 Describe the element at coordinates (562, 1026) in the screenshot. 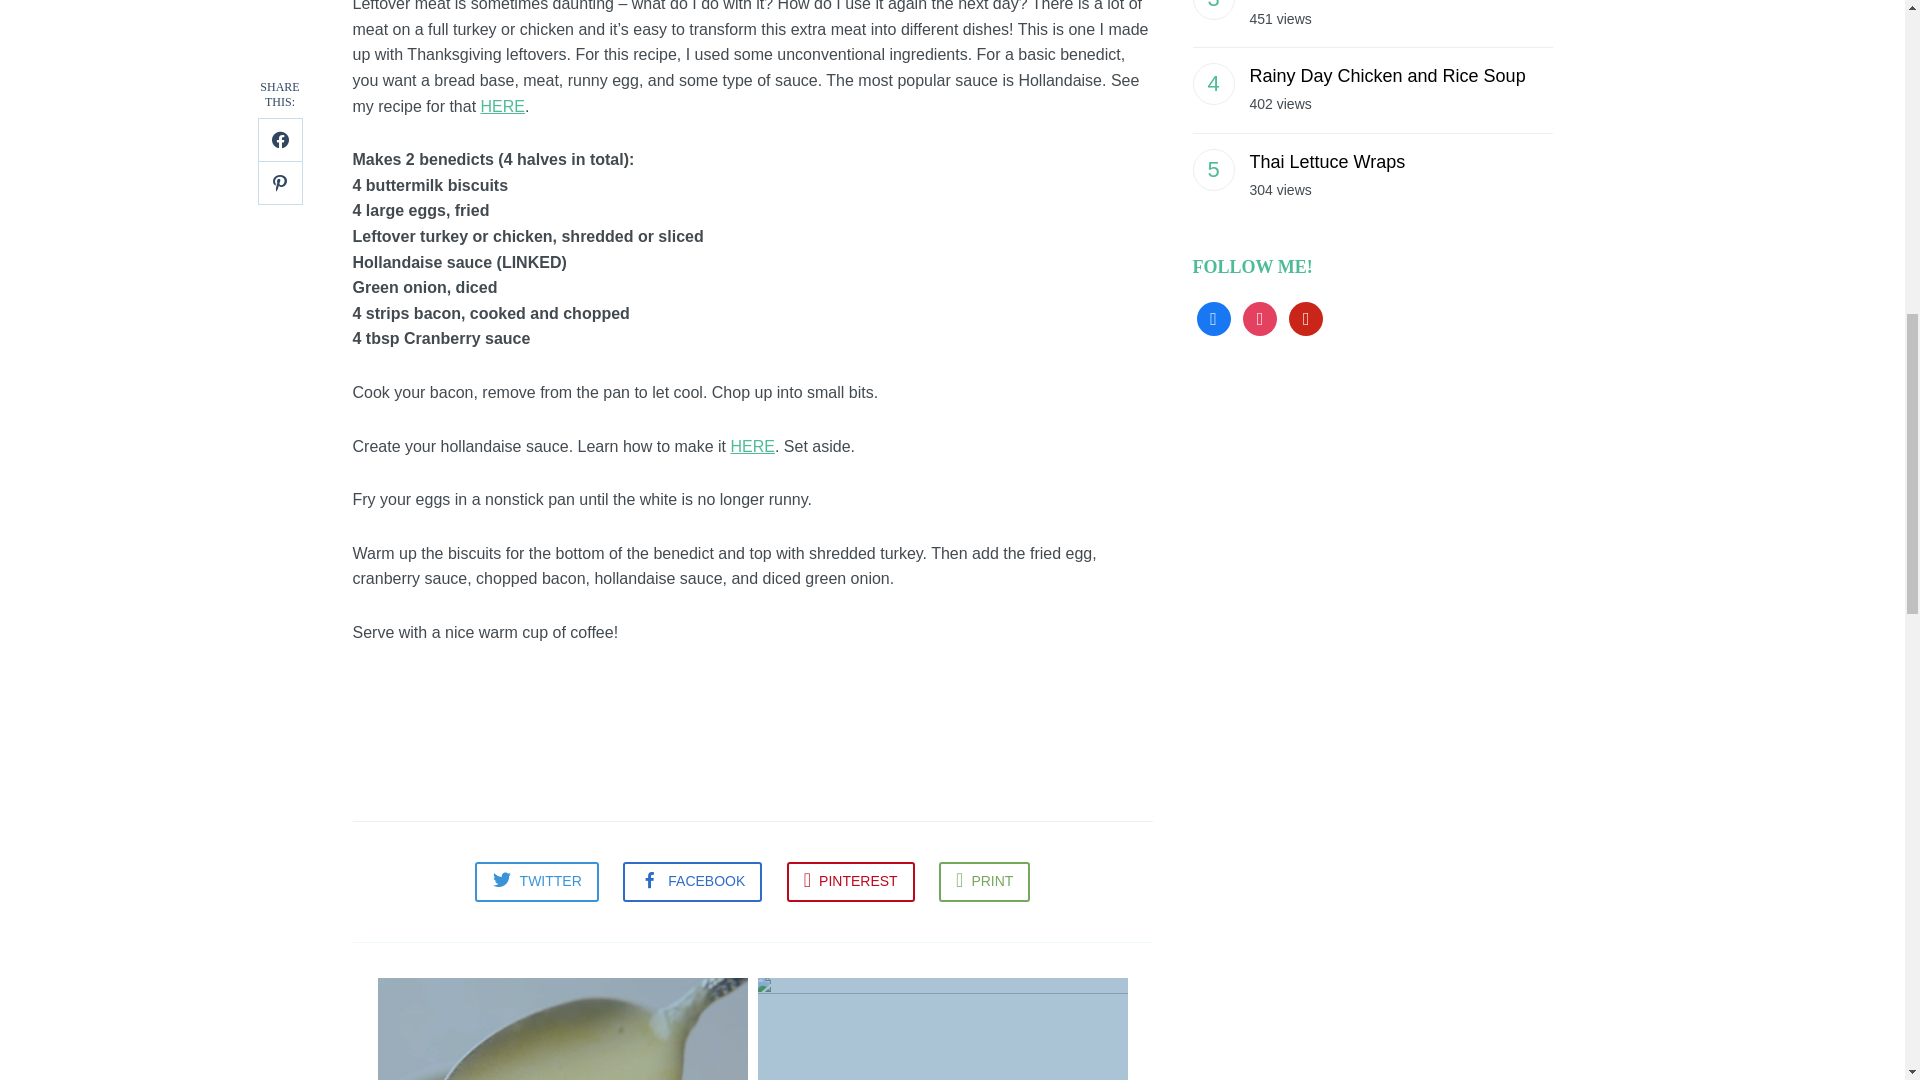

I see `Hollandaise Sauce` at that location.